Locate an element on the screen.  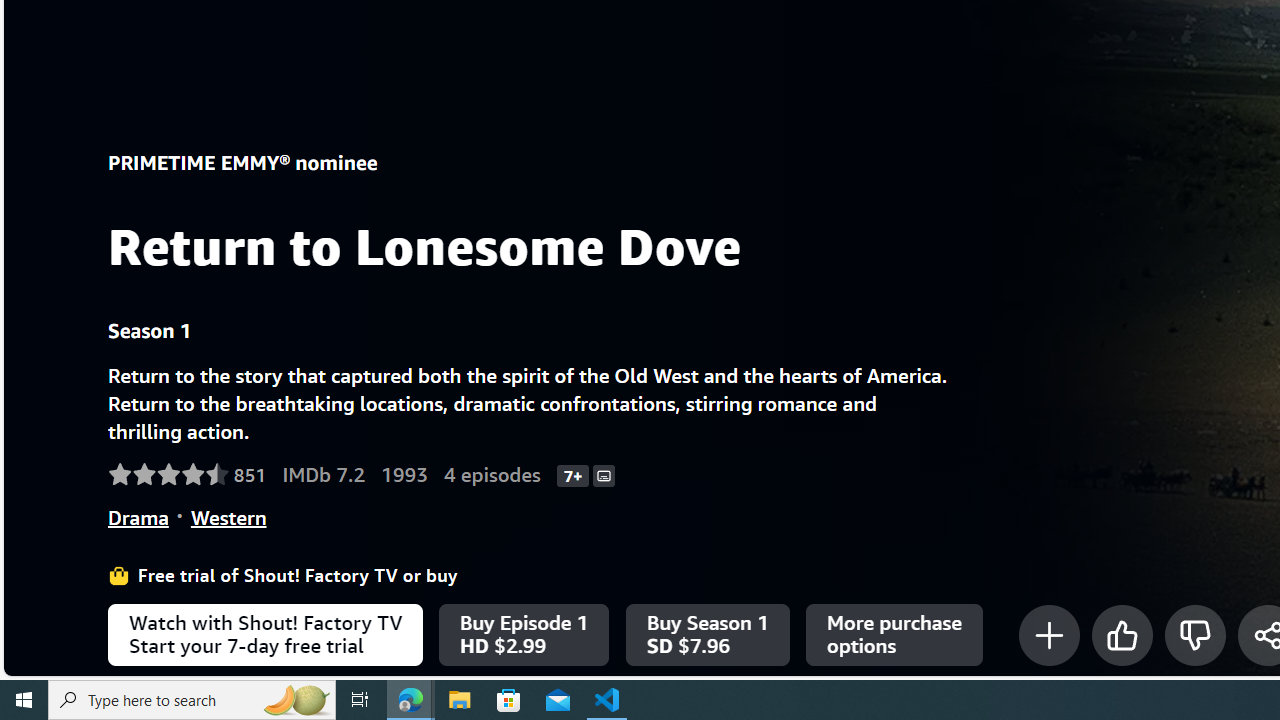
Not for me is located at coordinates (1194, 635).